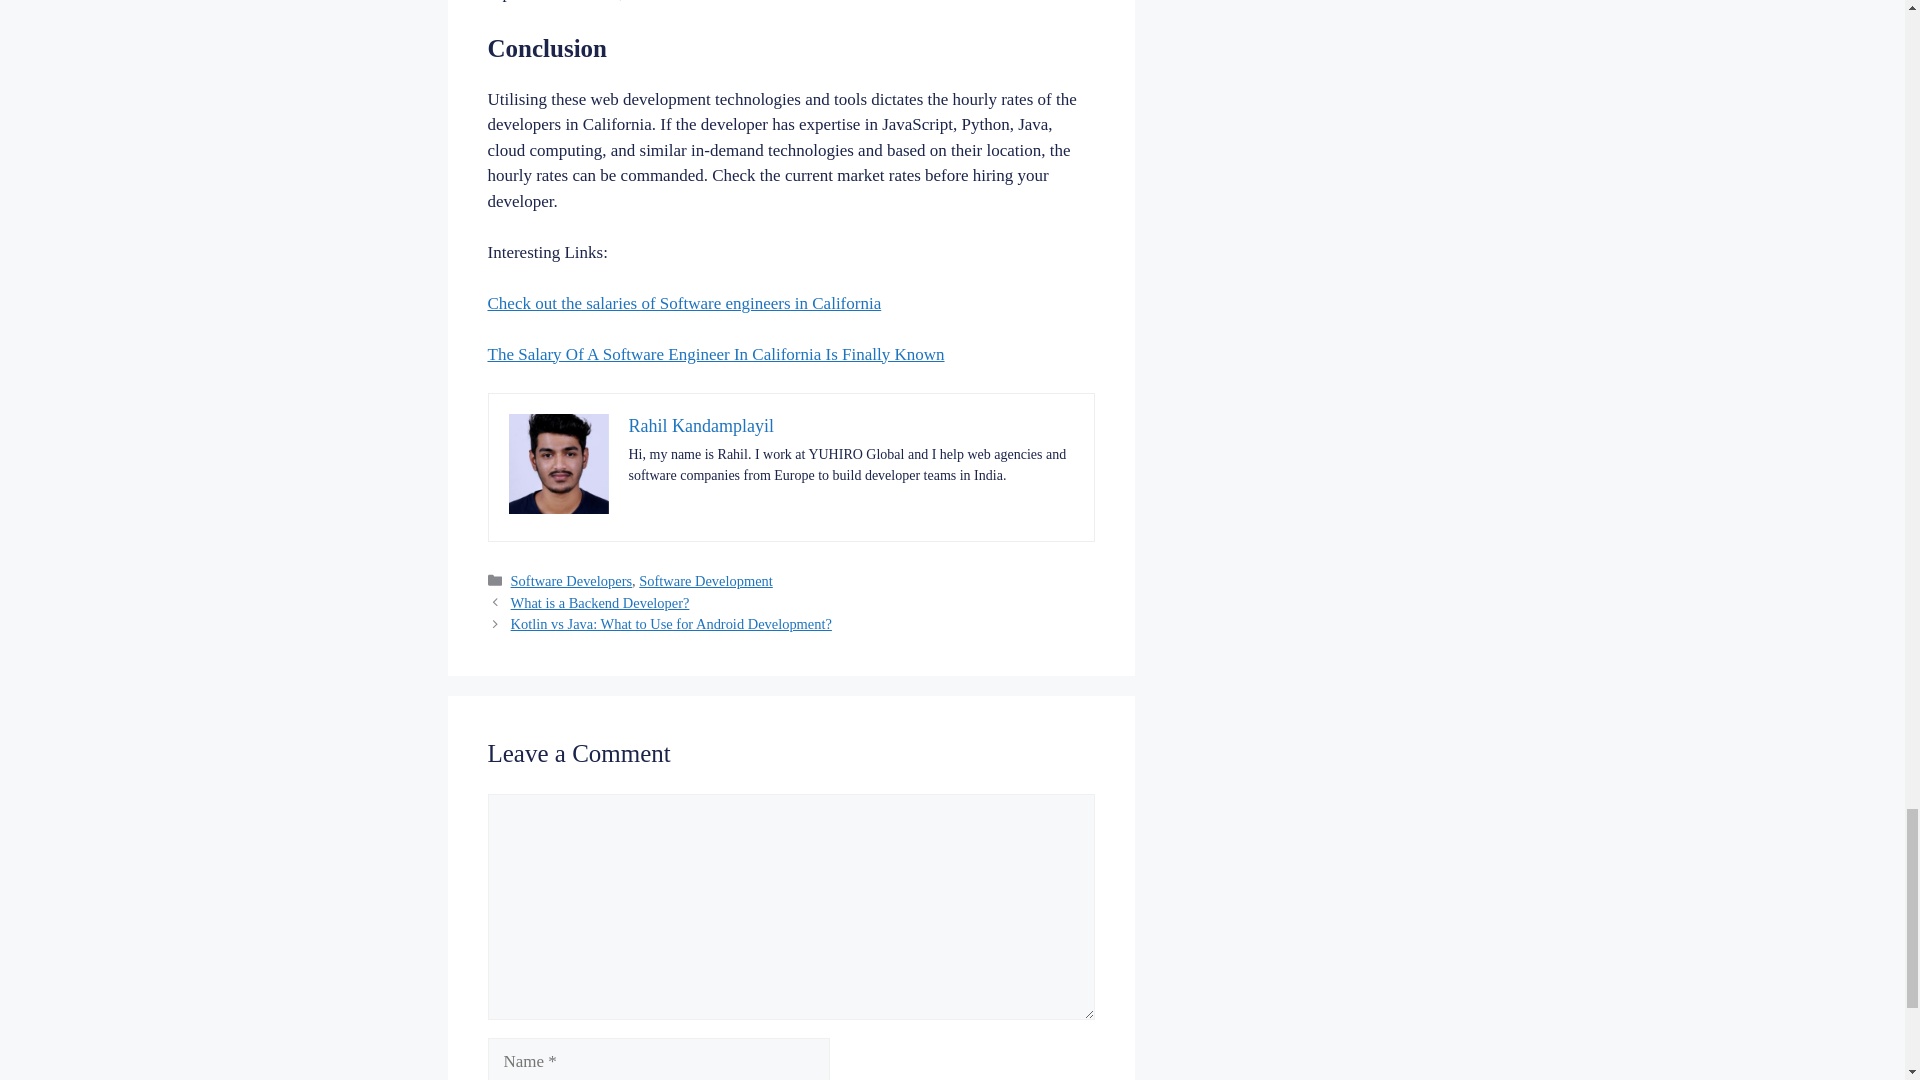 This screenshot has width=1920, height=1080. Describe the element at coordinates (684, 303) in the screenshot. I see `Check out the salaries of Software engineers in California` at that location.